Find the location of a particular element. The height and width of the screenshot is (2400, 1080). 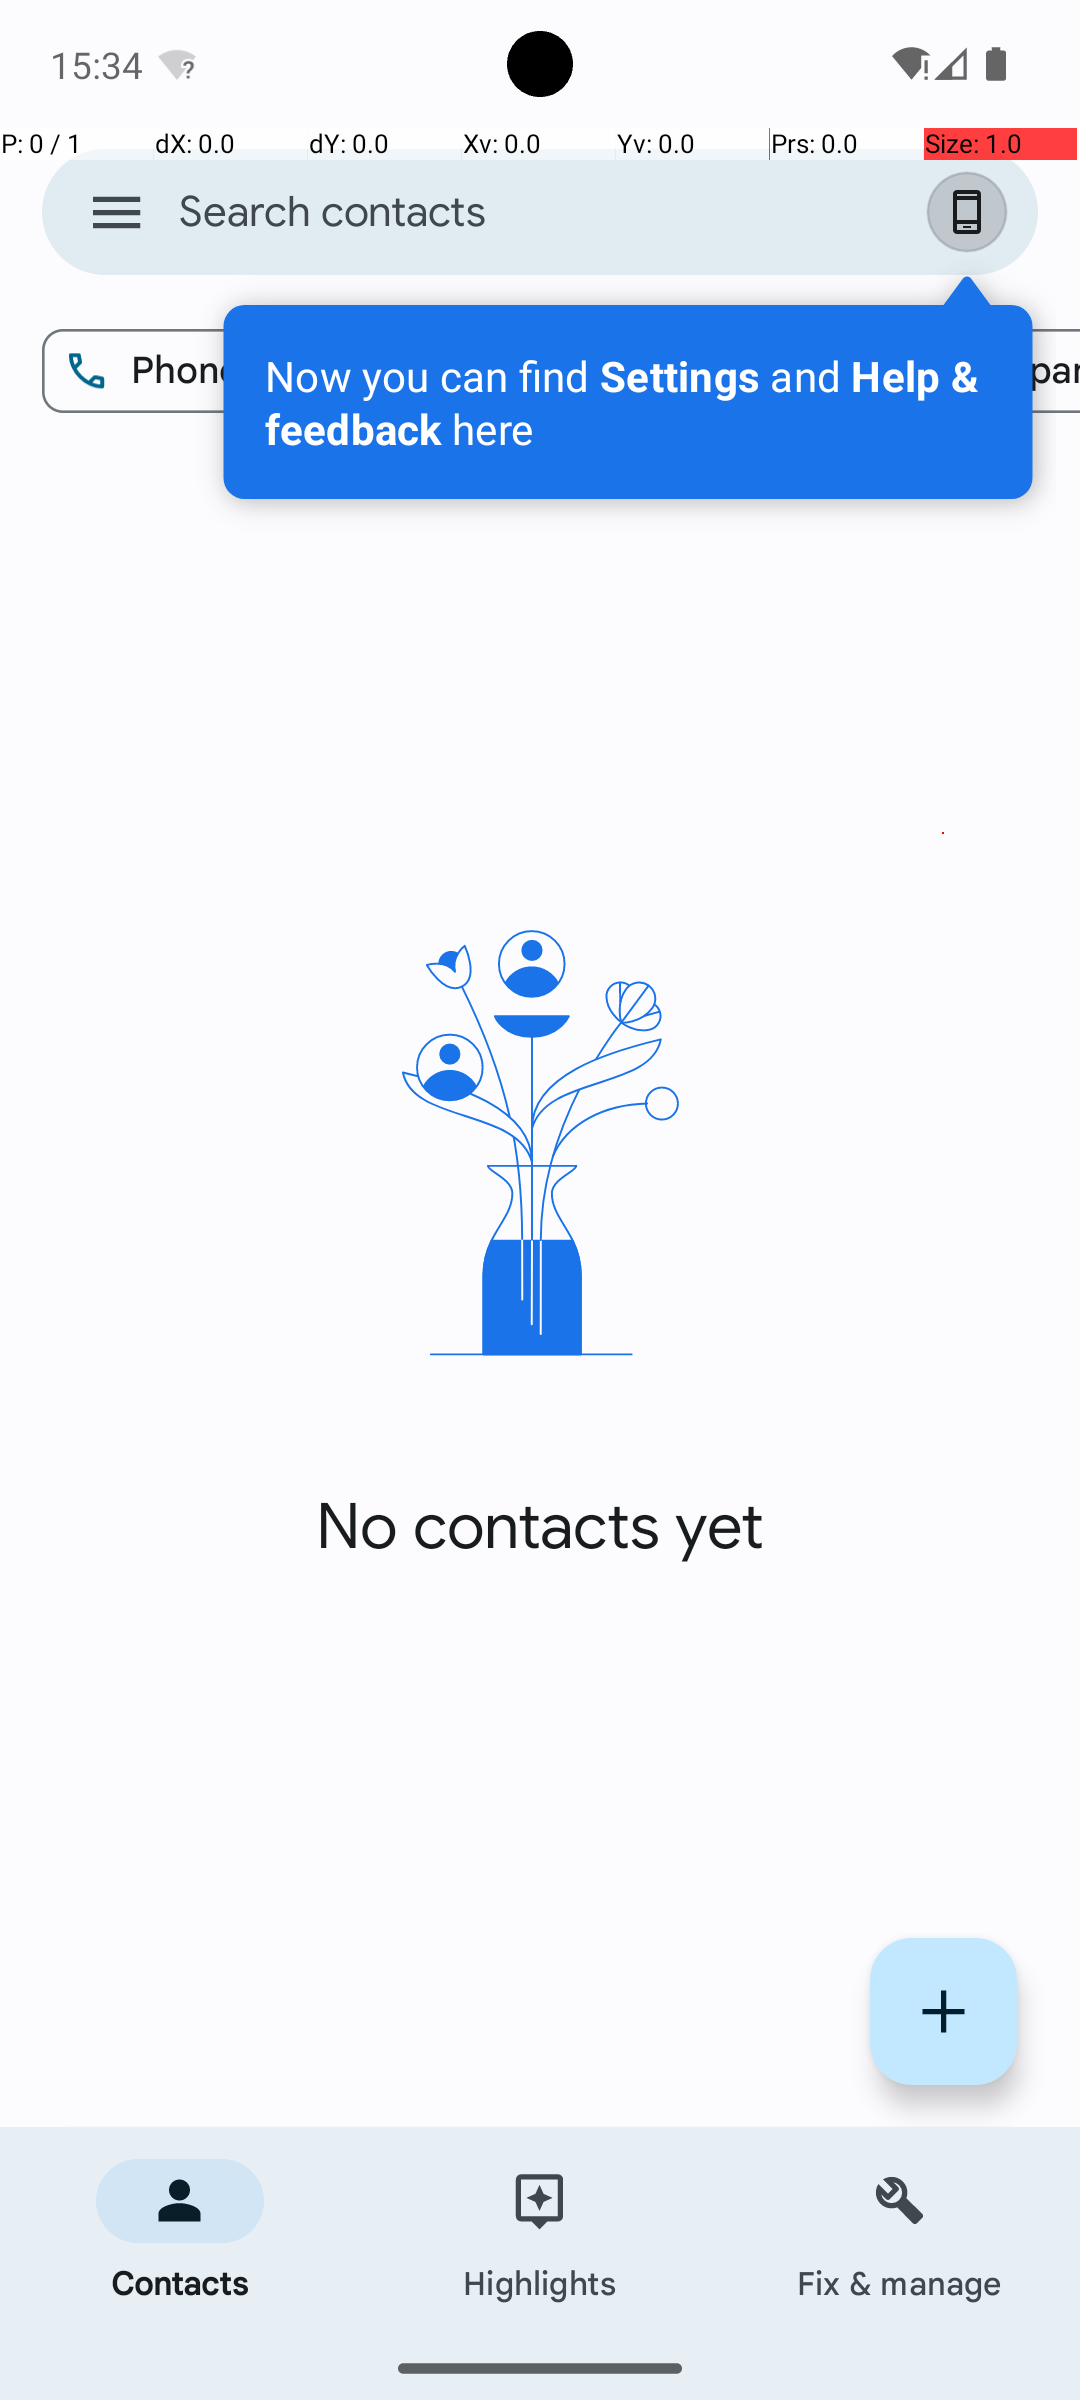

Now you can find Settings and Help & feedback here
Open account and settings. is located at coordinates (628, 402).